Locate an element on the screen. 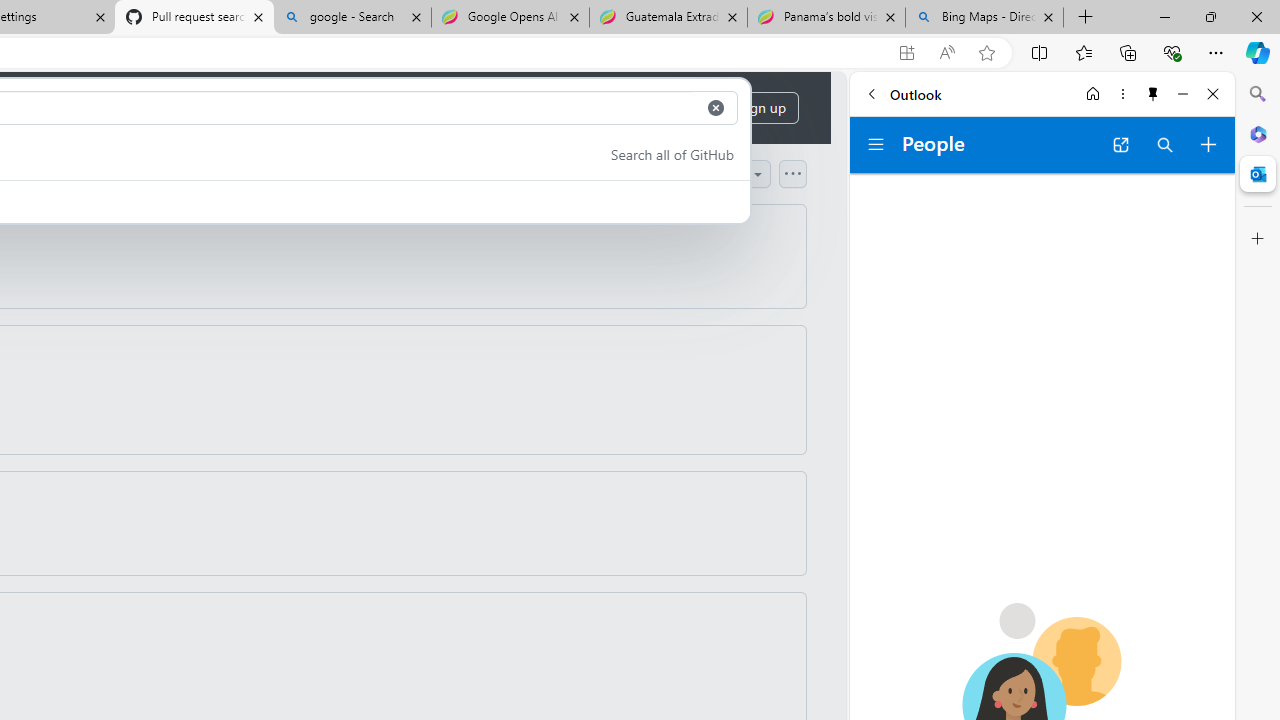  Sort by: Best match is located at coordinates (700, 173).